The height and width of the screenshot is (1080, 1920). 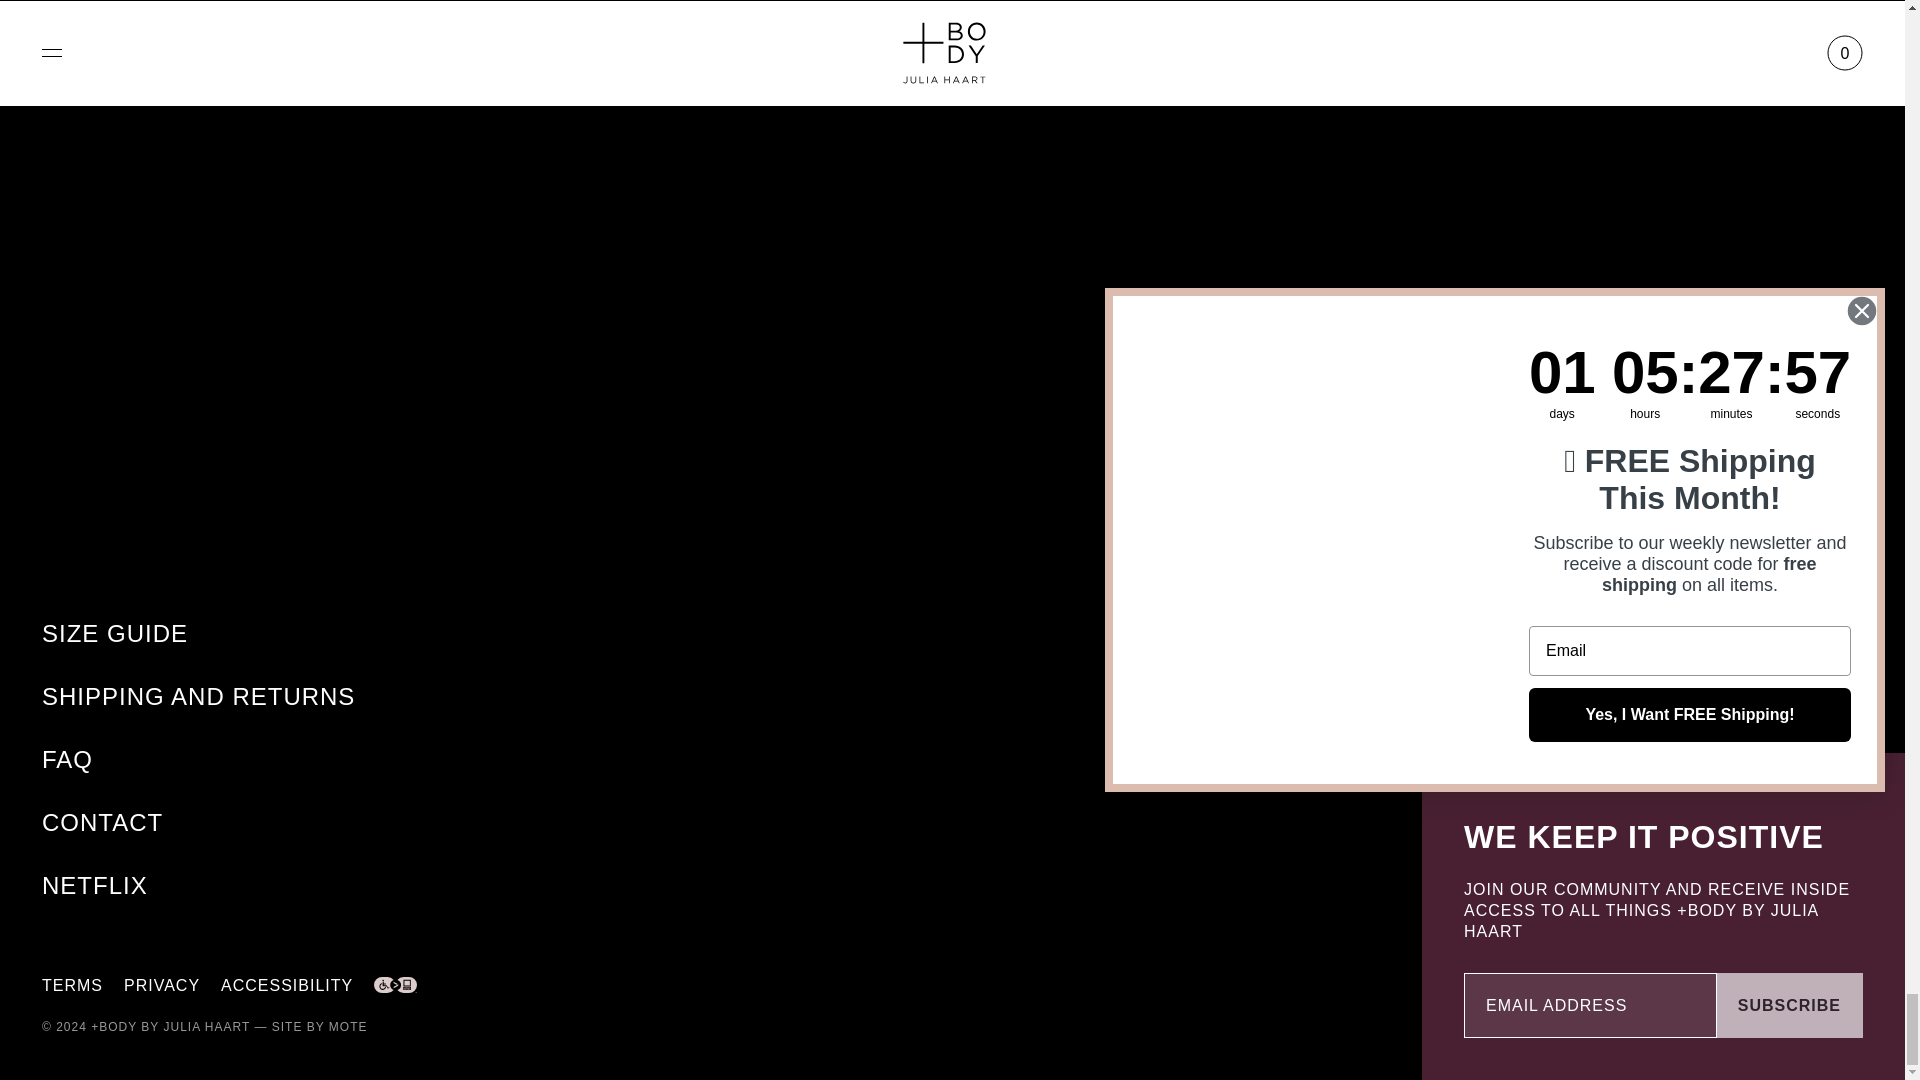 I want to click on ACCESSIBILITY, so click(x=286, y=985).